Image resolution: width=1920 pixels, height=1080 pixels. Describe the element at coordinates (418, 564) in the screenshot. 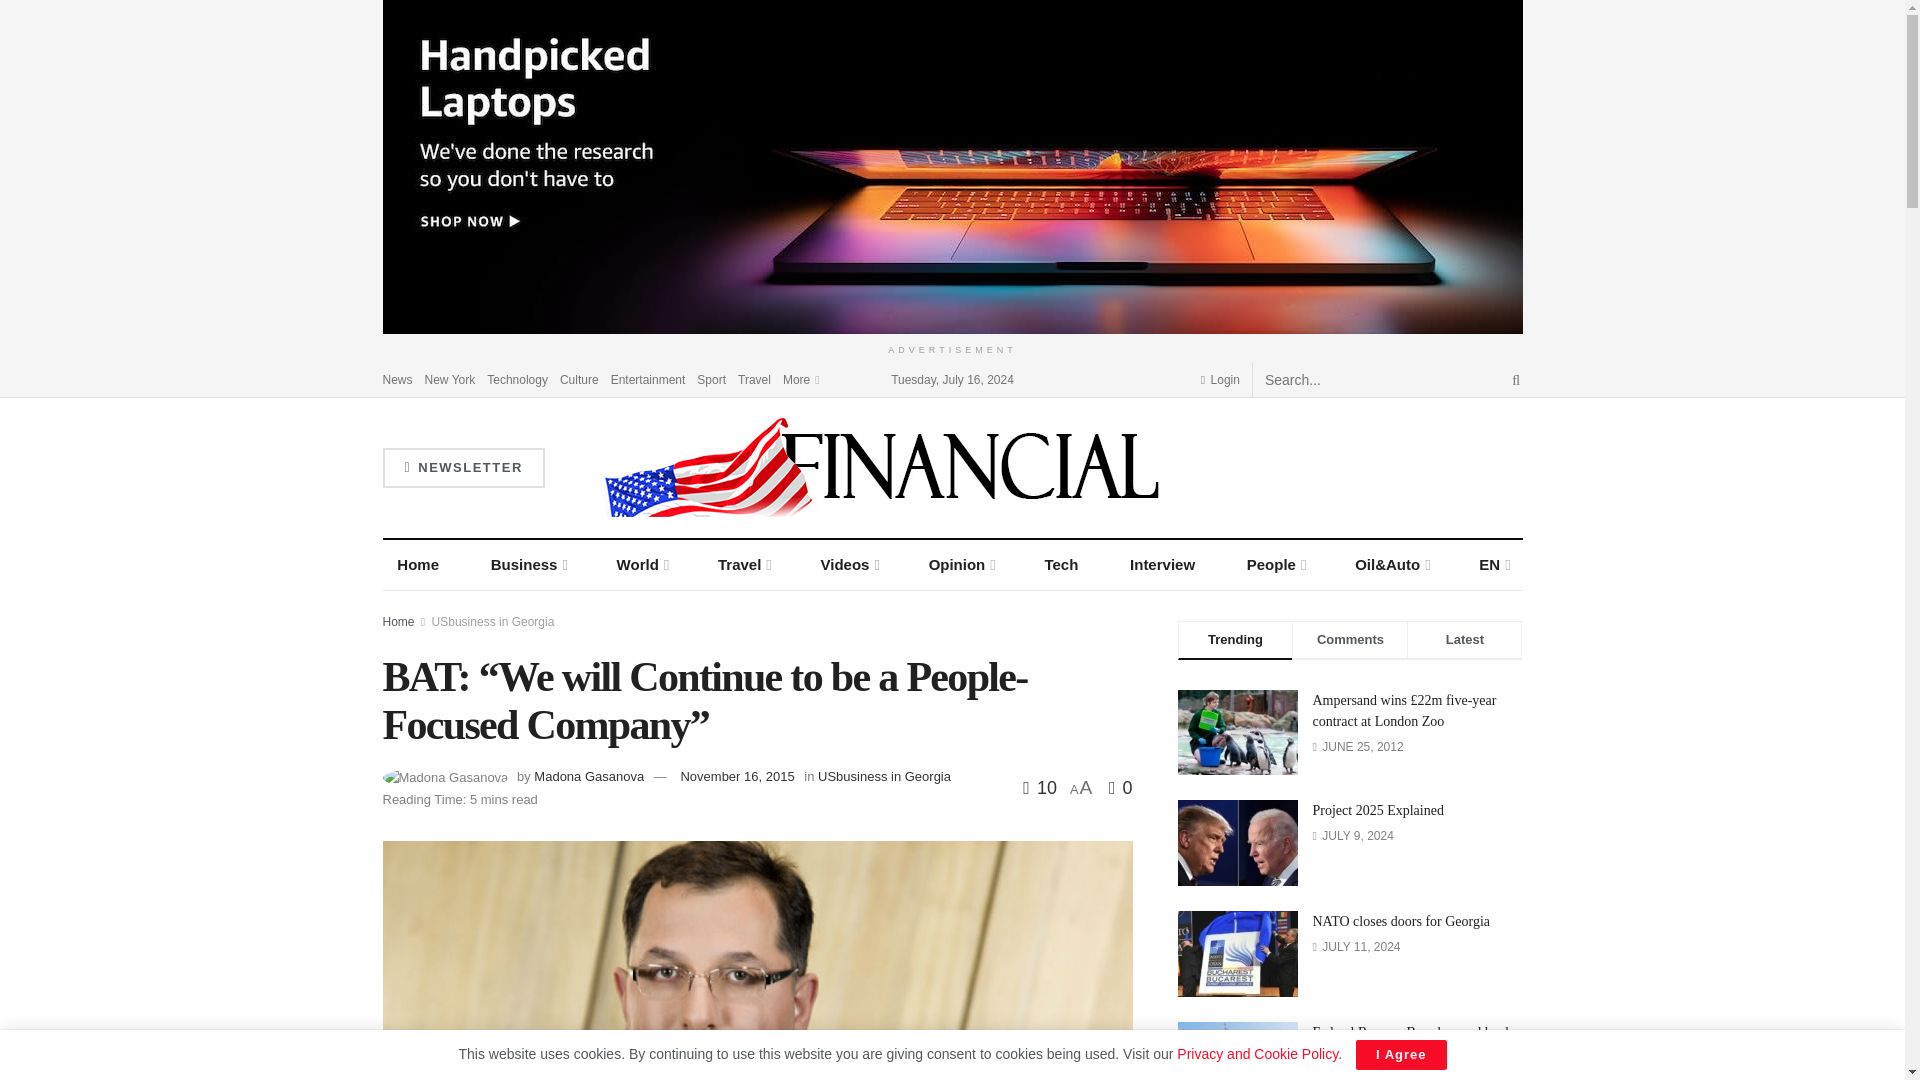

I see `Home` at that location.